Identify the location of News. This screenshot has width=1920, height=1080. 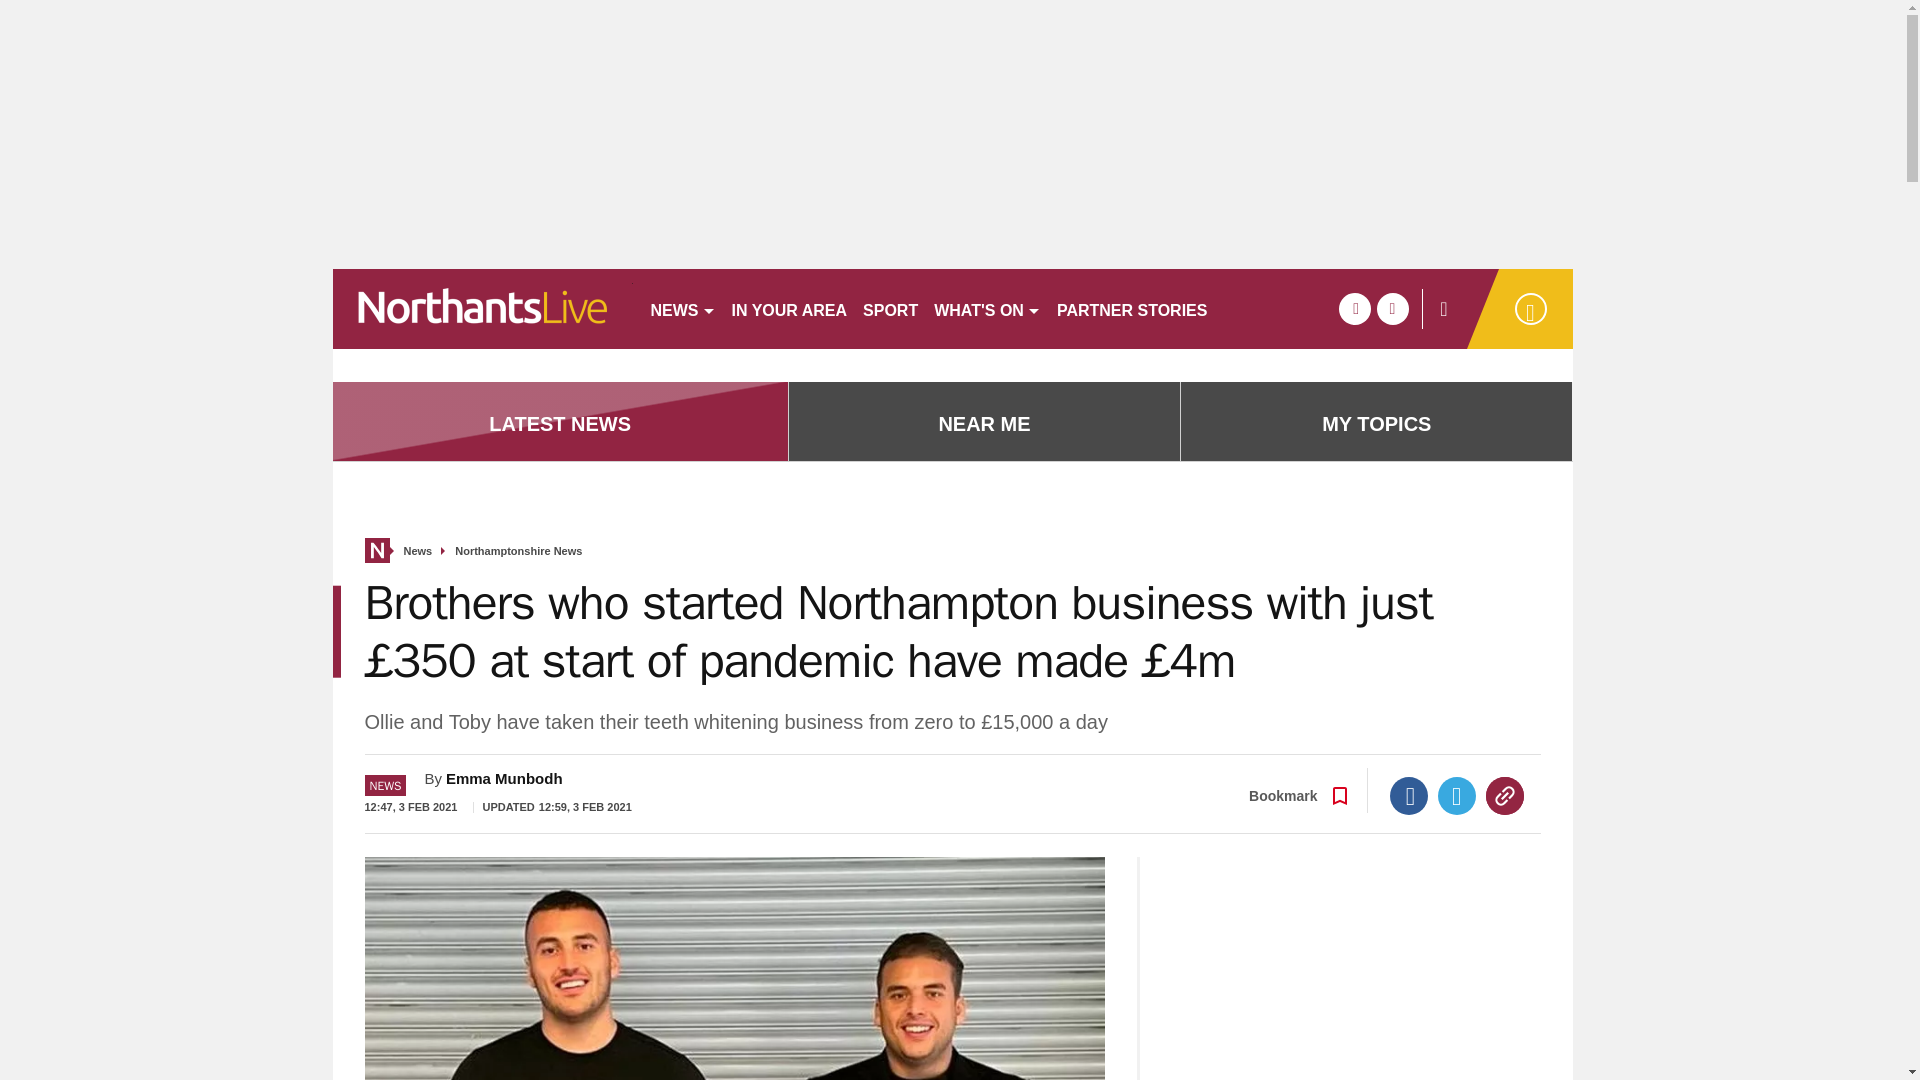
(418, 552).